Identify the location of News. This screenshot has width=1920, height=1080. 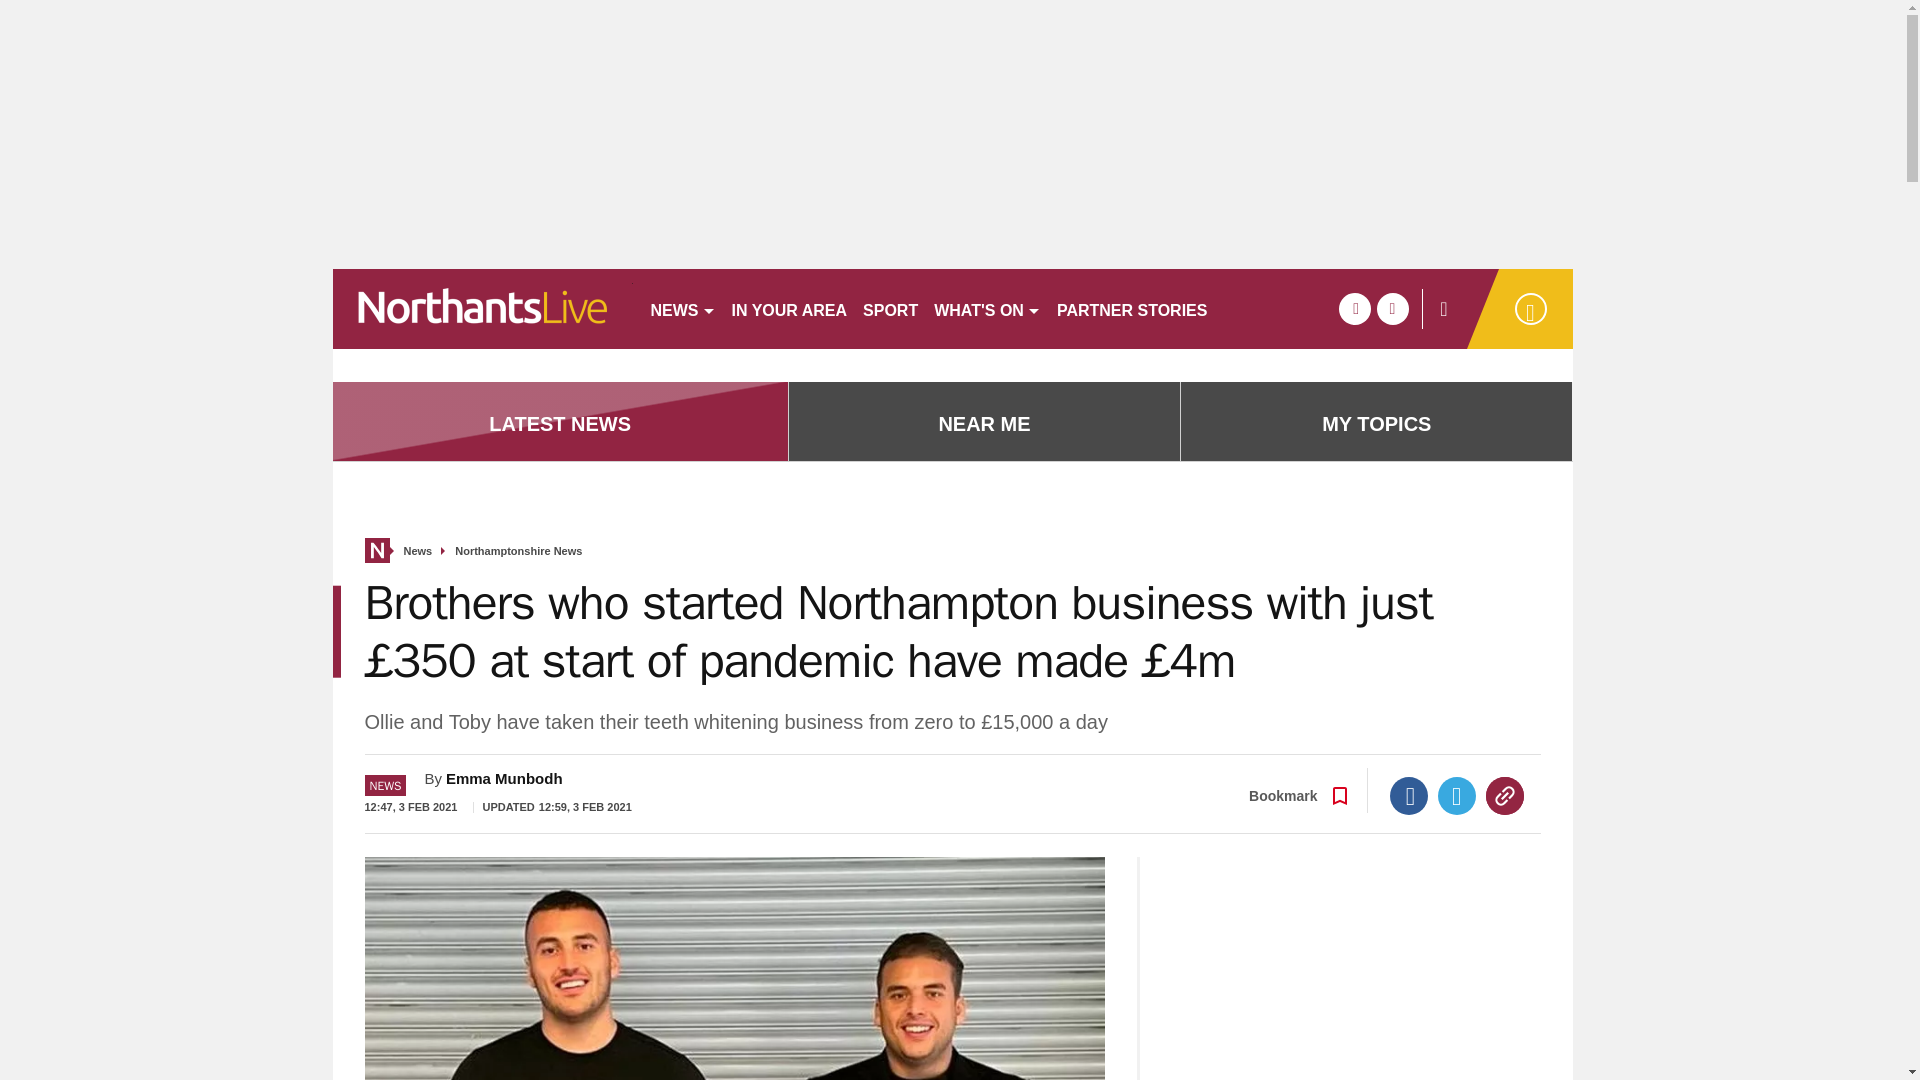
(418, 552).